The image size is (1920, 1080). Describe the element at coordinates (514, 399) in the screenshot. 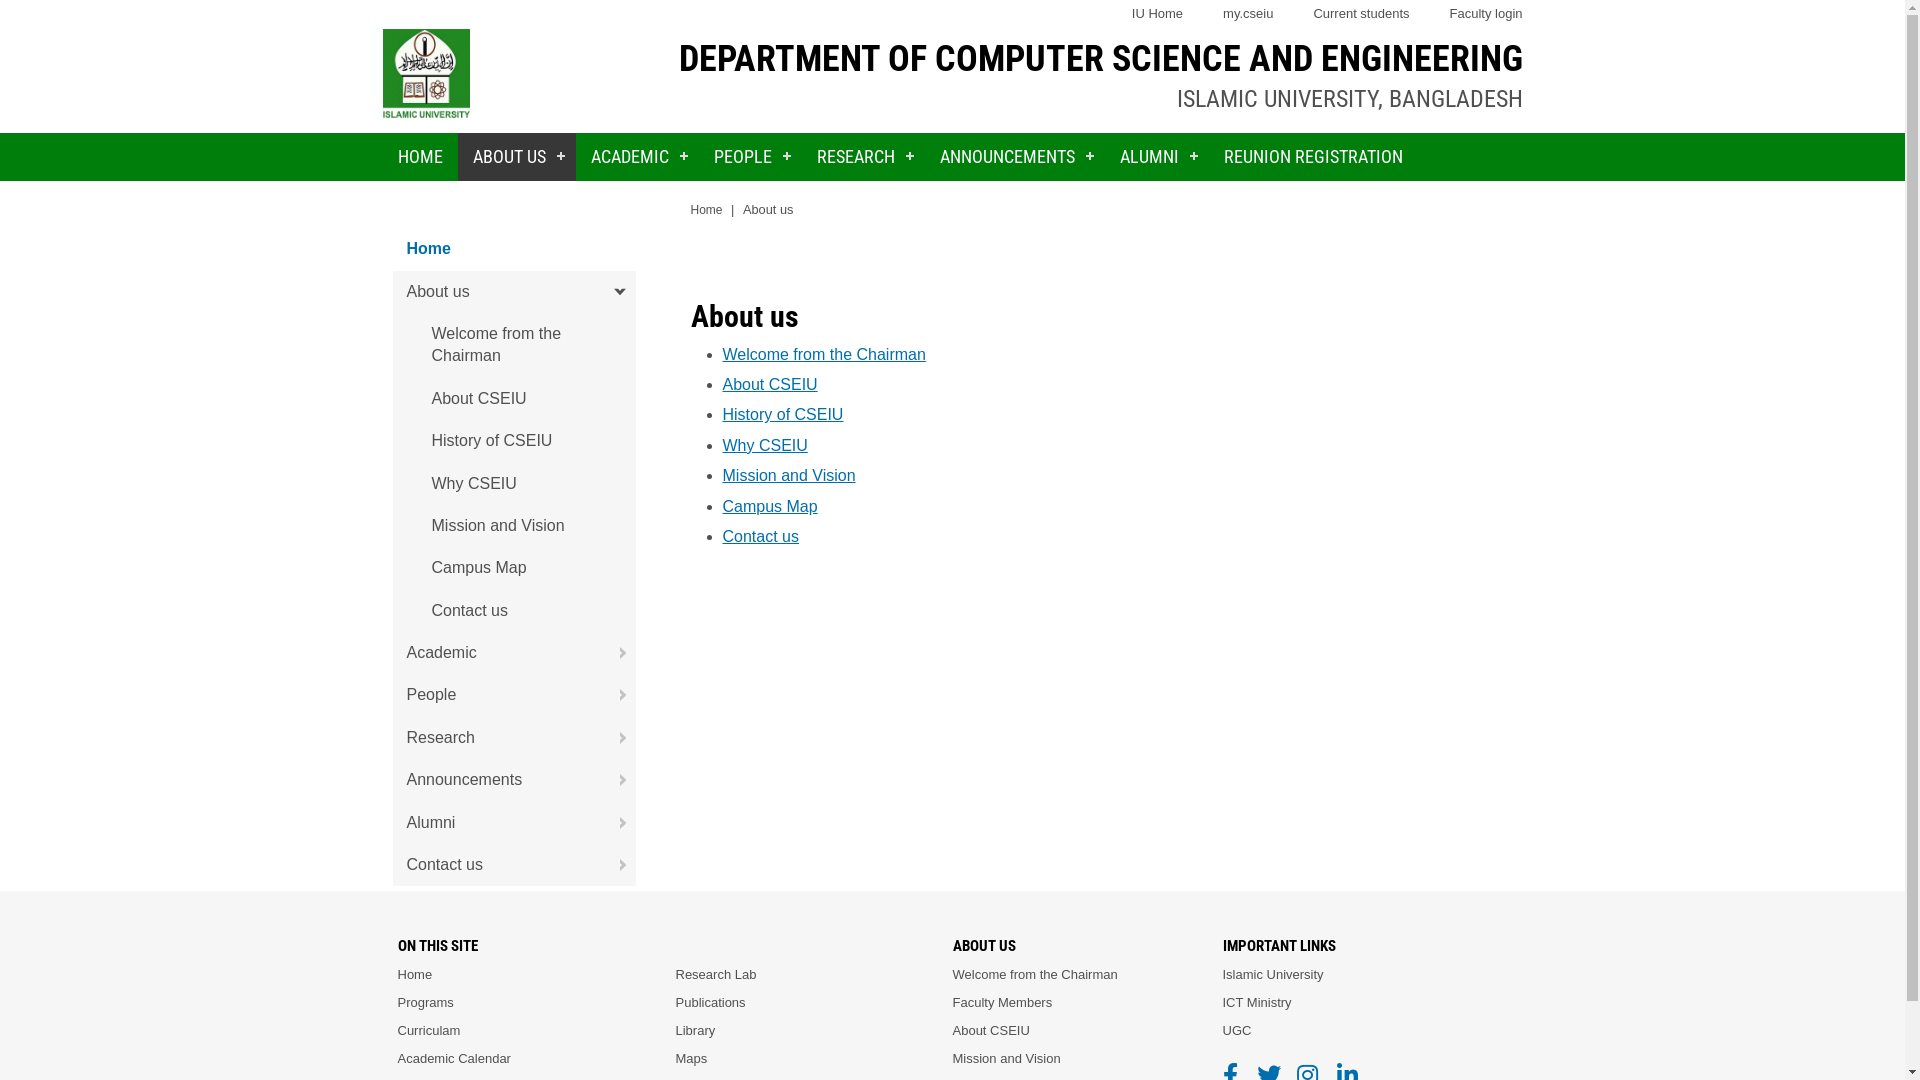

I see `About CSEIU` at that location.